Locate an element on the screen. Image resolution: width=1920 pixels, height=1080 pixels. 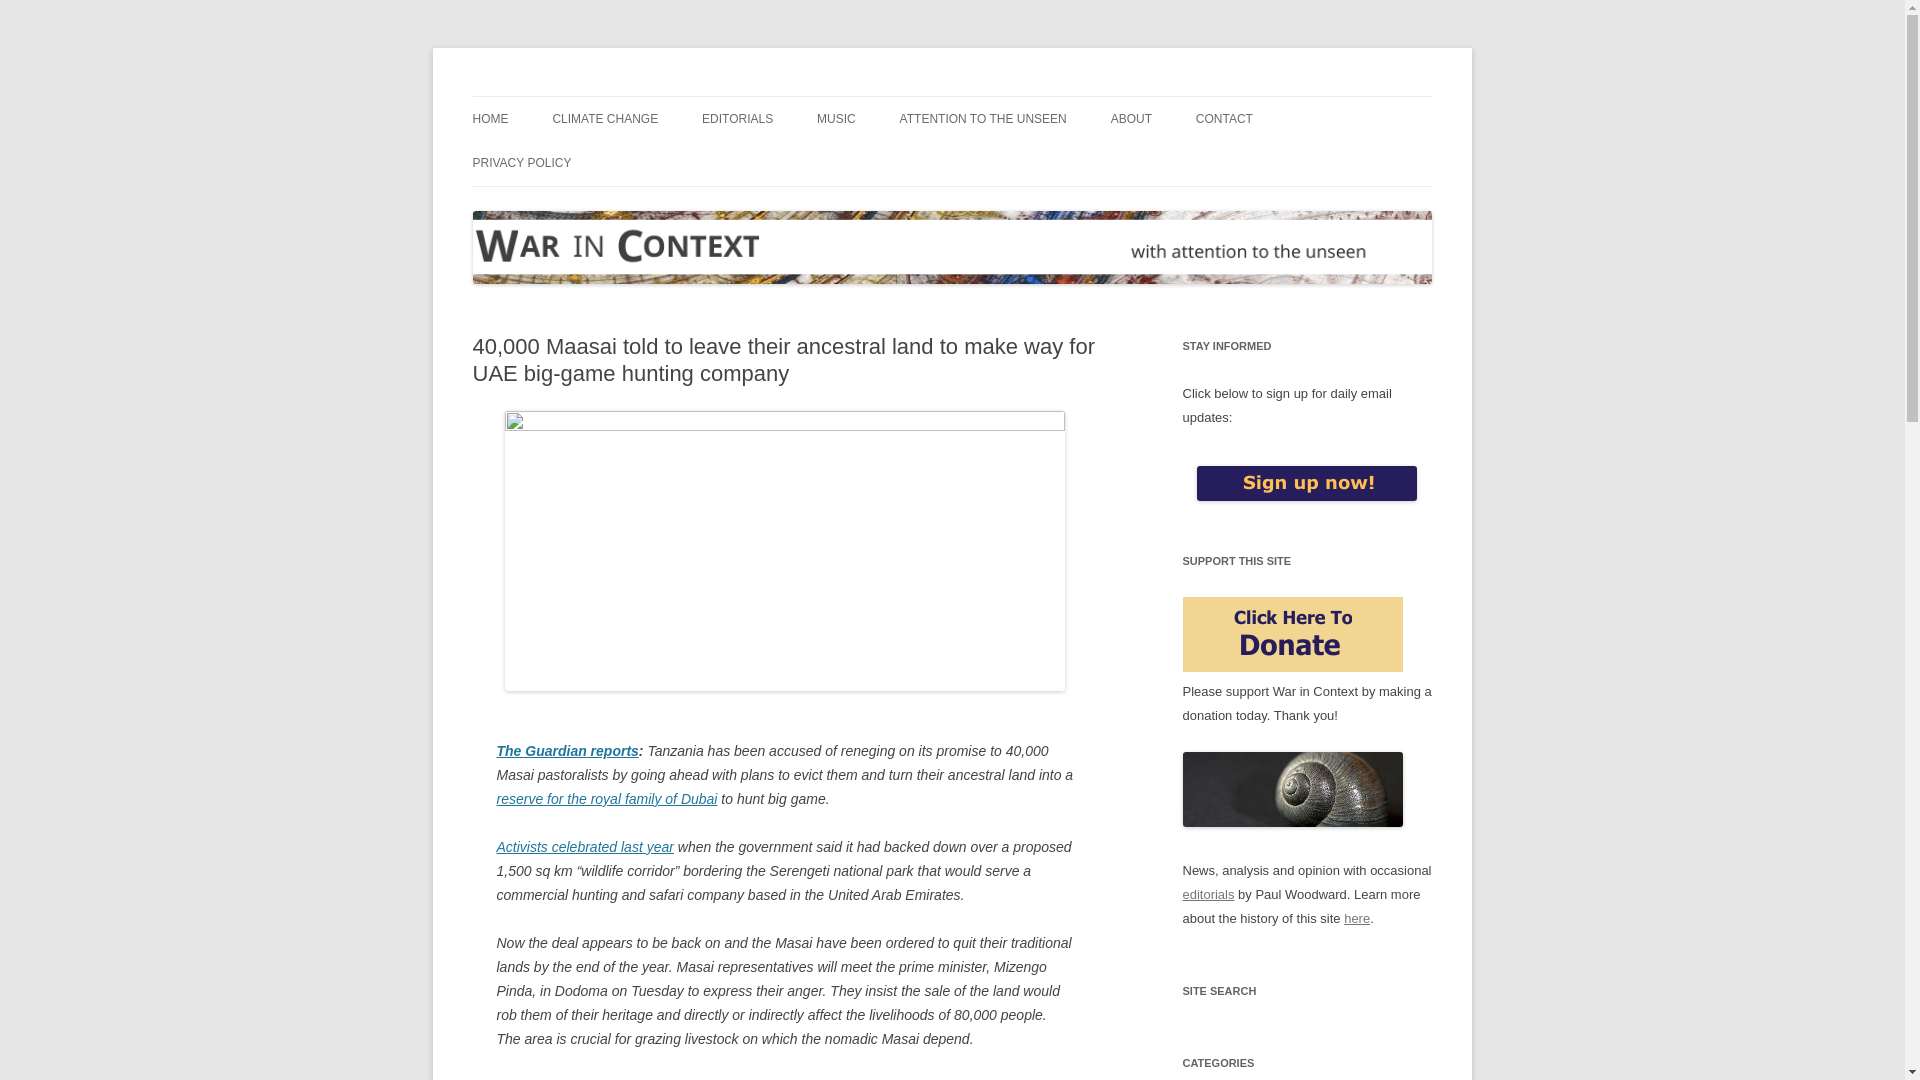
editorials is located at coordinates (1208, 894).